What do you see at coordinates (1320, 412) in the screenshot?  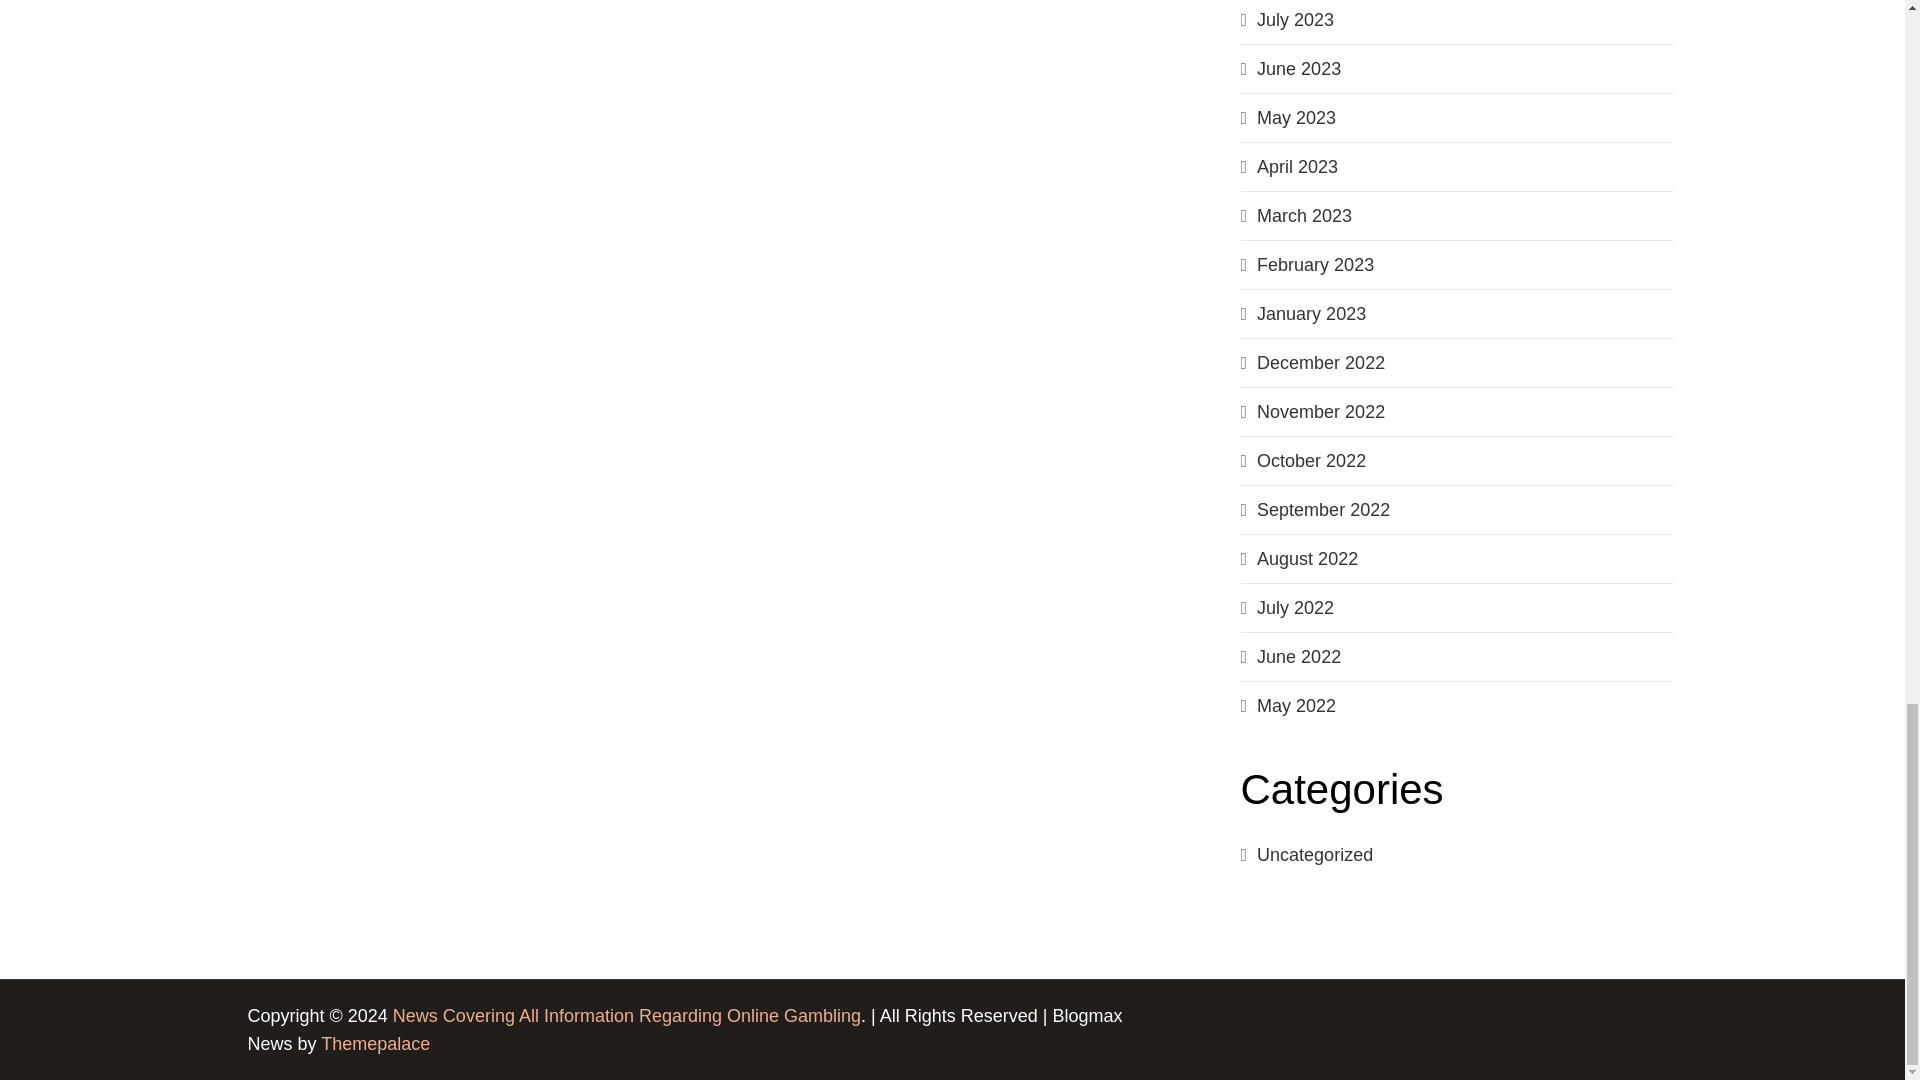 I see `November 2022` at bounding box center [1320, 412].